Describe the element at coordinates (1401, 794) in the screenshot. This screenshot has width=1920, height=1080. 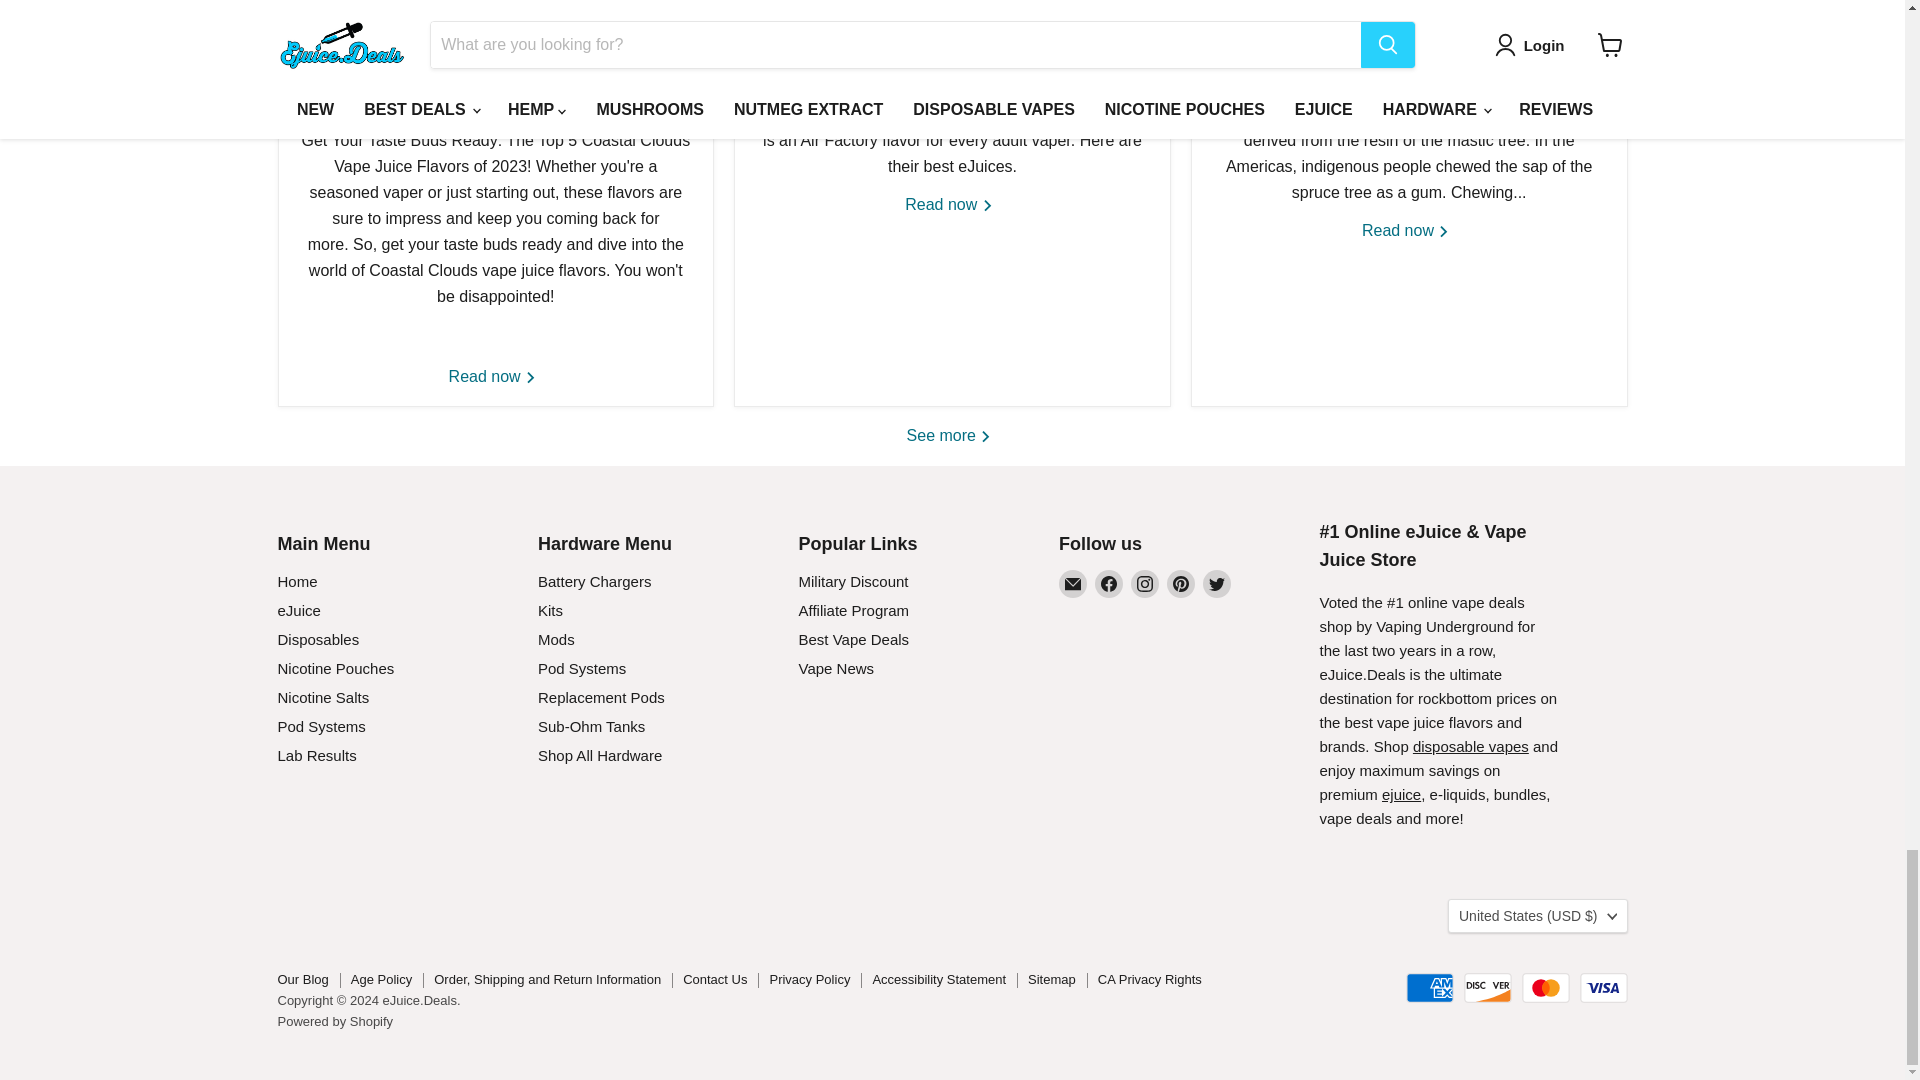
I see `eJuice.Deals` at that location.